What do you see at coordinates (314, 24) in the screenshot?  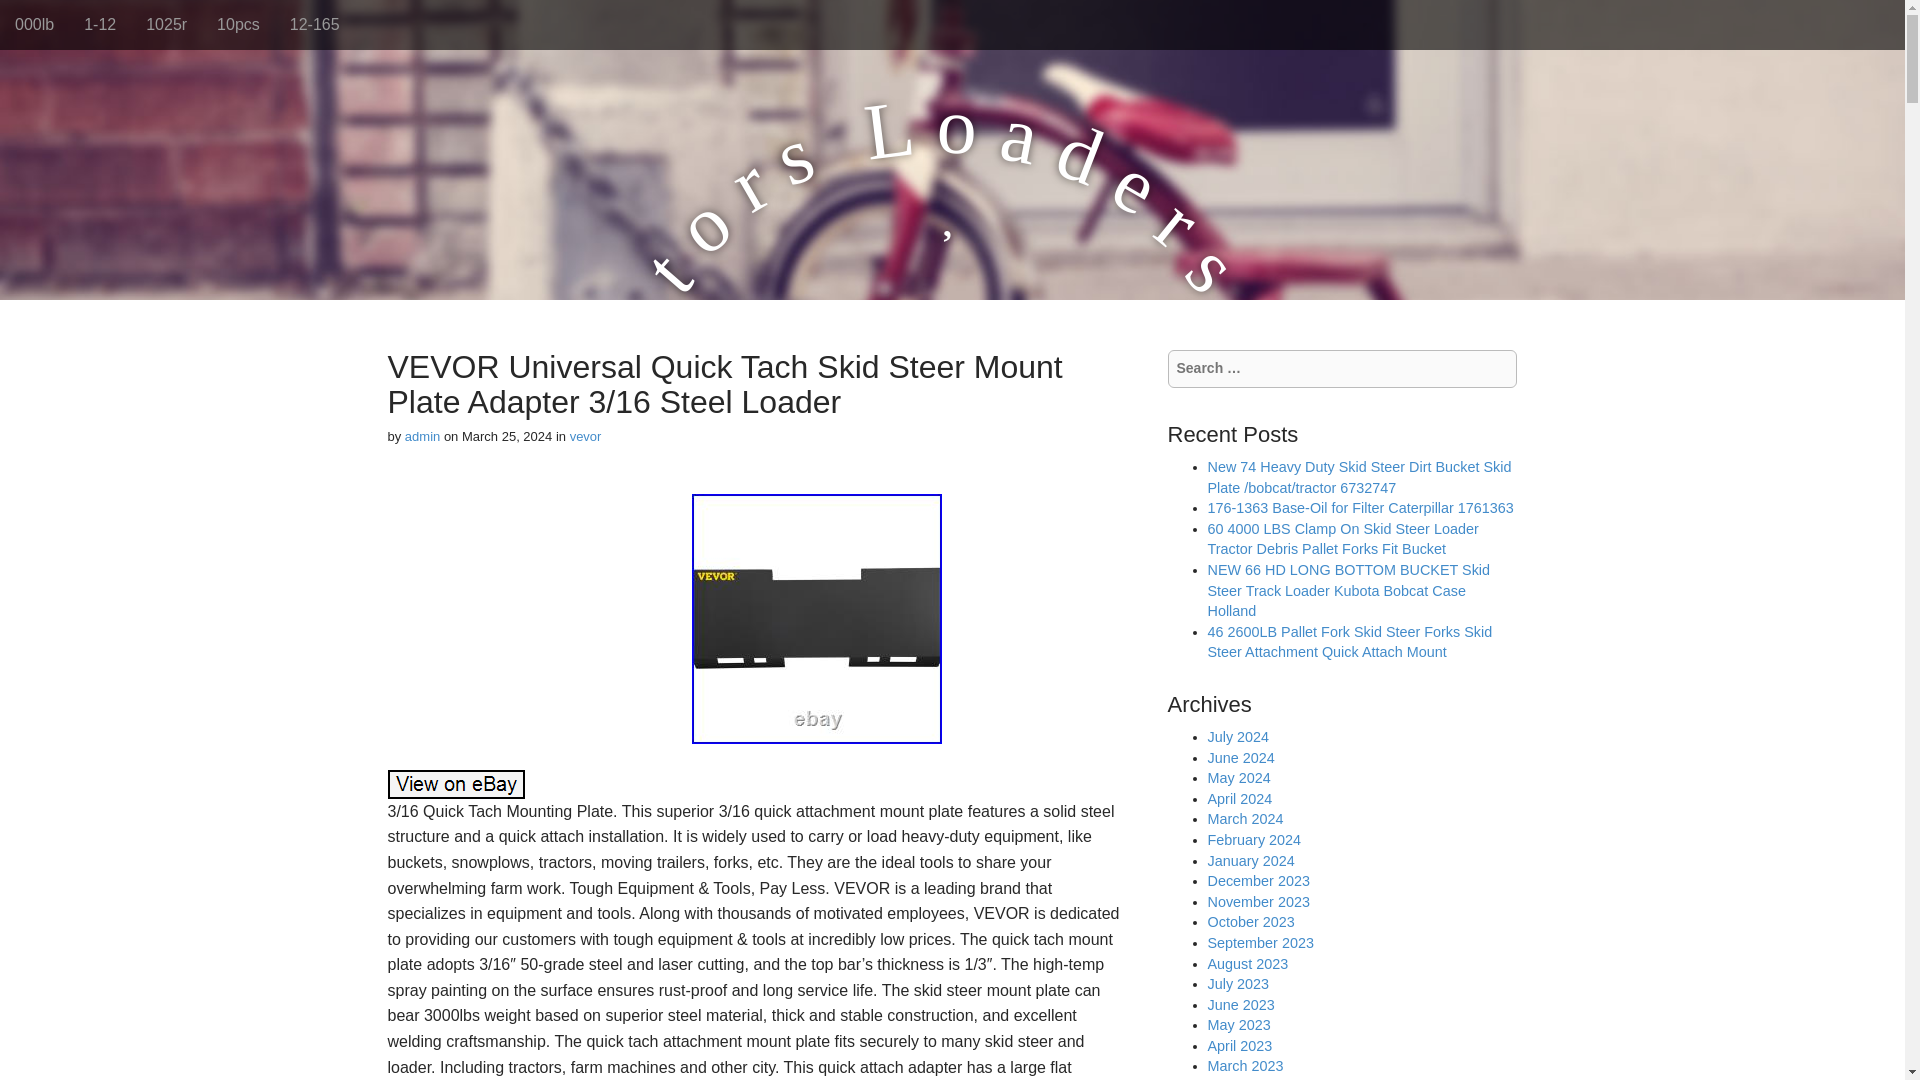 I see `12-165` at bounding box center [314, 24].